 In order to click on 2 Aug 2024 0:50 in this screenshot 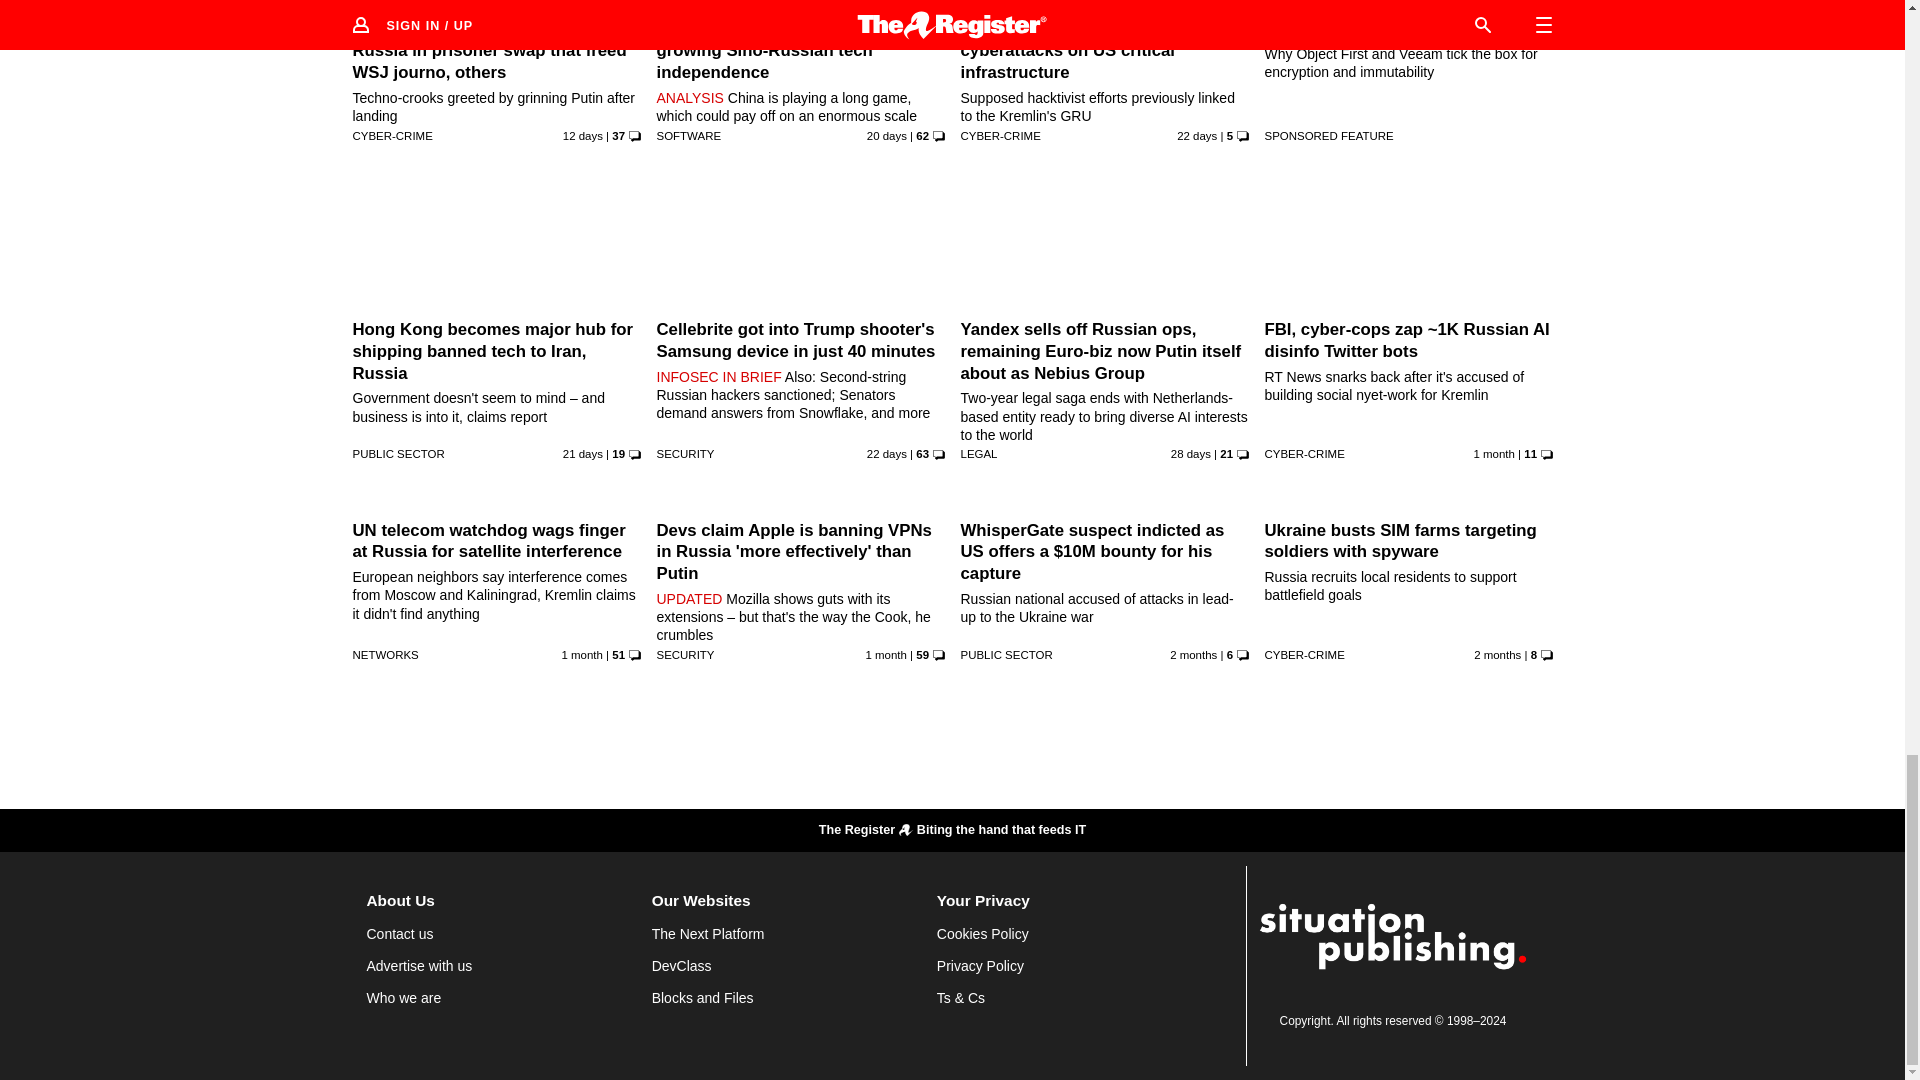, I will do `click(582, 135)`.